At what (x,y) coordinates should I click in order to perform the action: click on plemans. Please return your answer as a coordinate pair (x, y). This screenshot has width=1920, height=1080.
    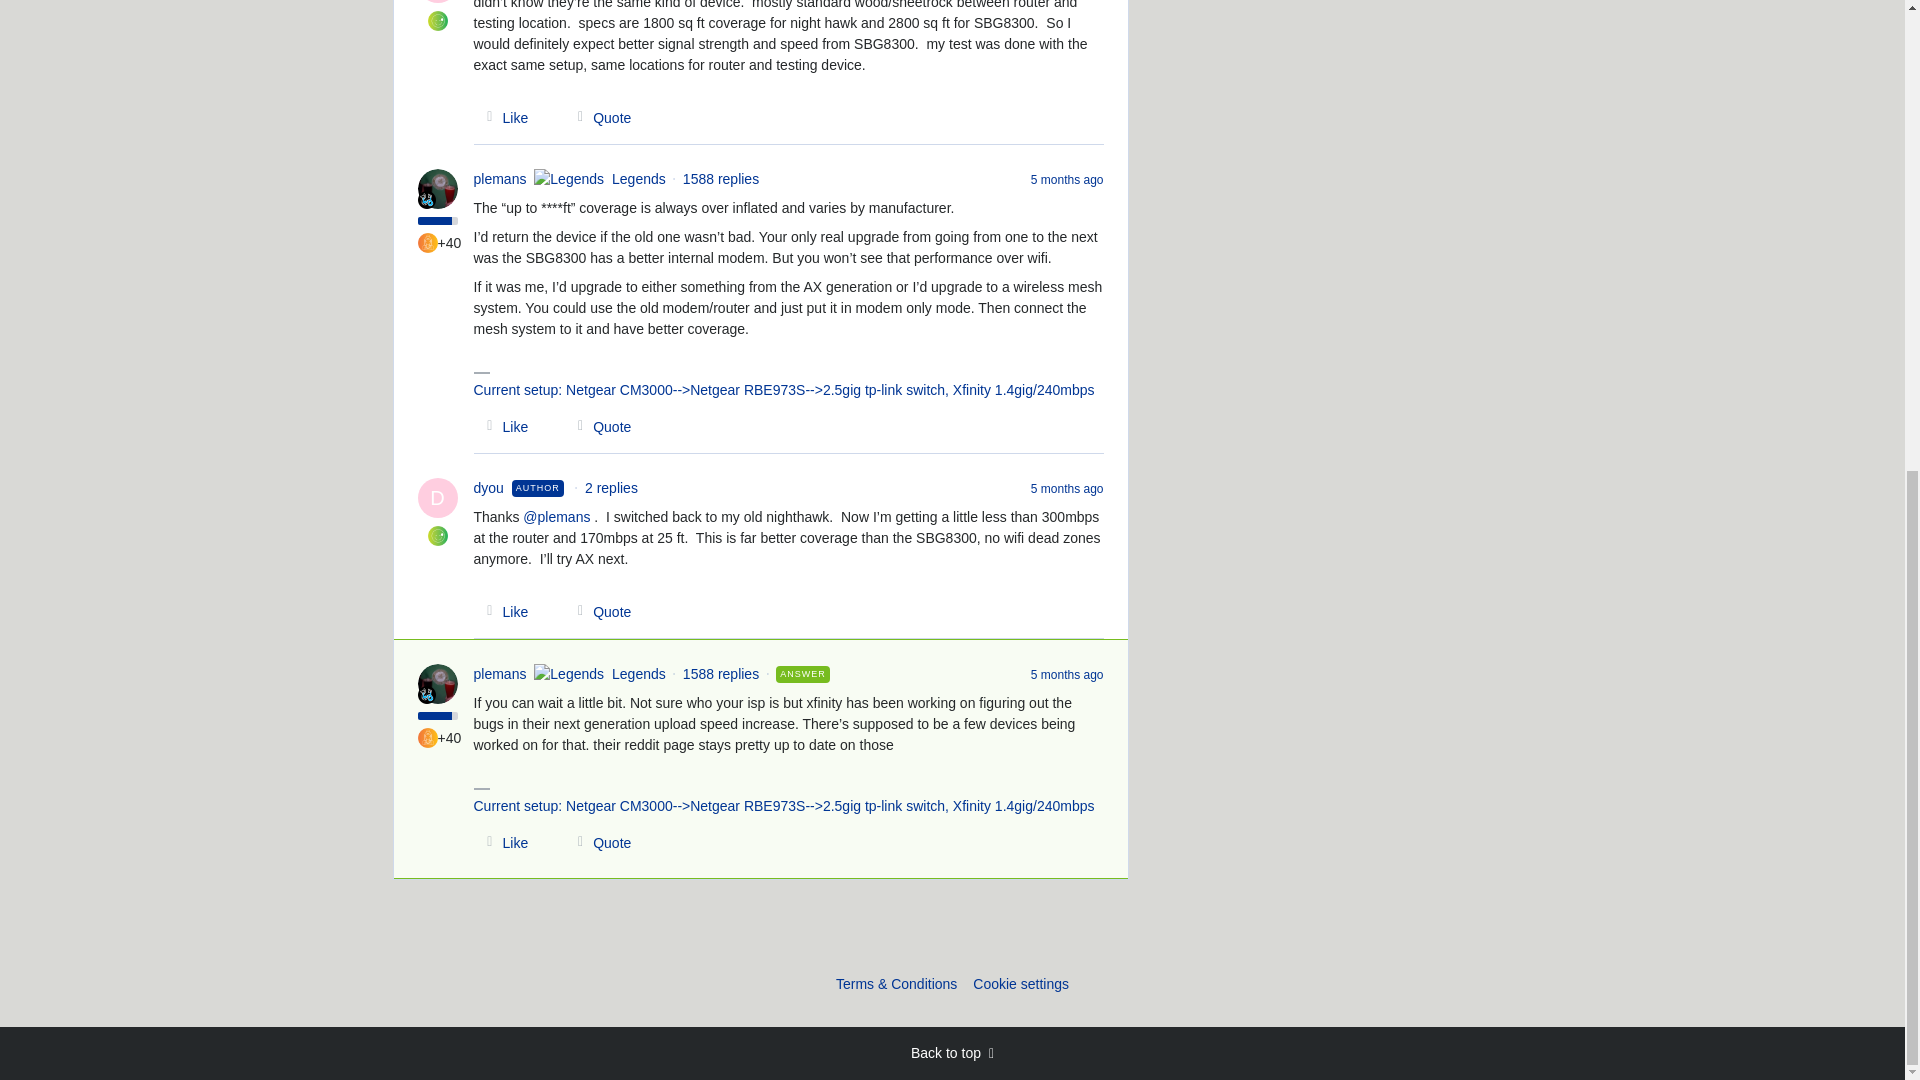
    Looking at the image, I should click on (500, 179).